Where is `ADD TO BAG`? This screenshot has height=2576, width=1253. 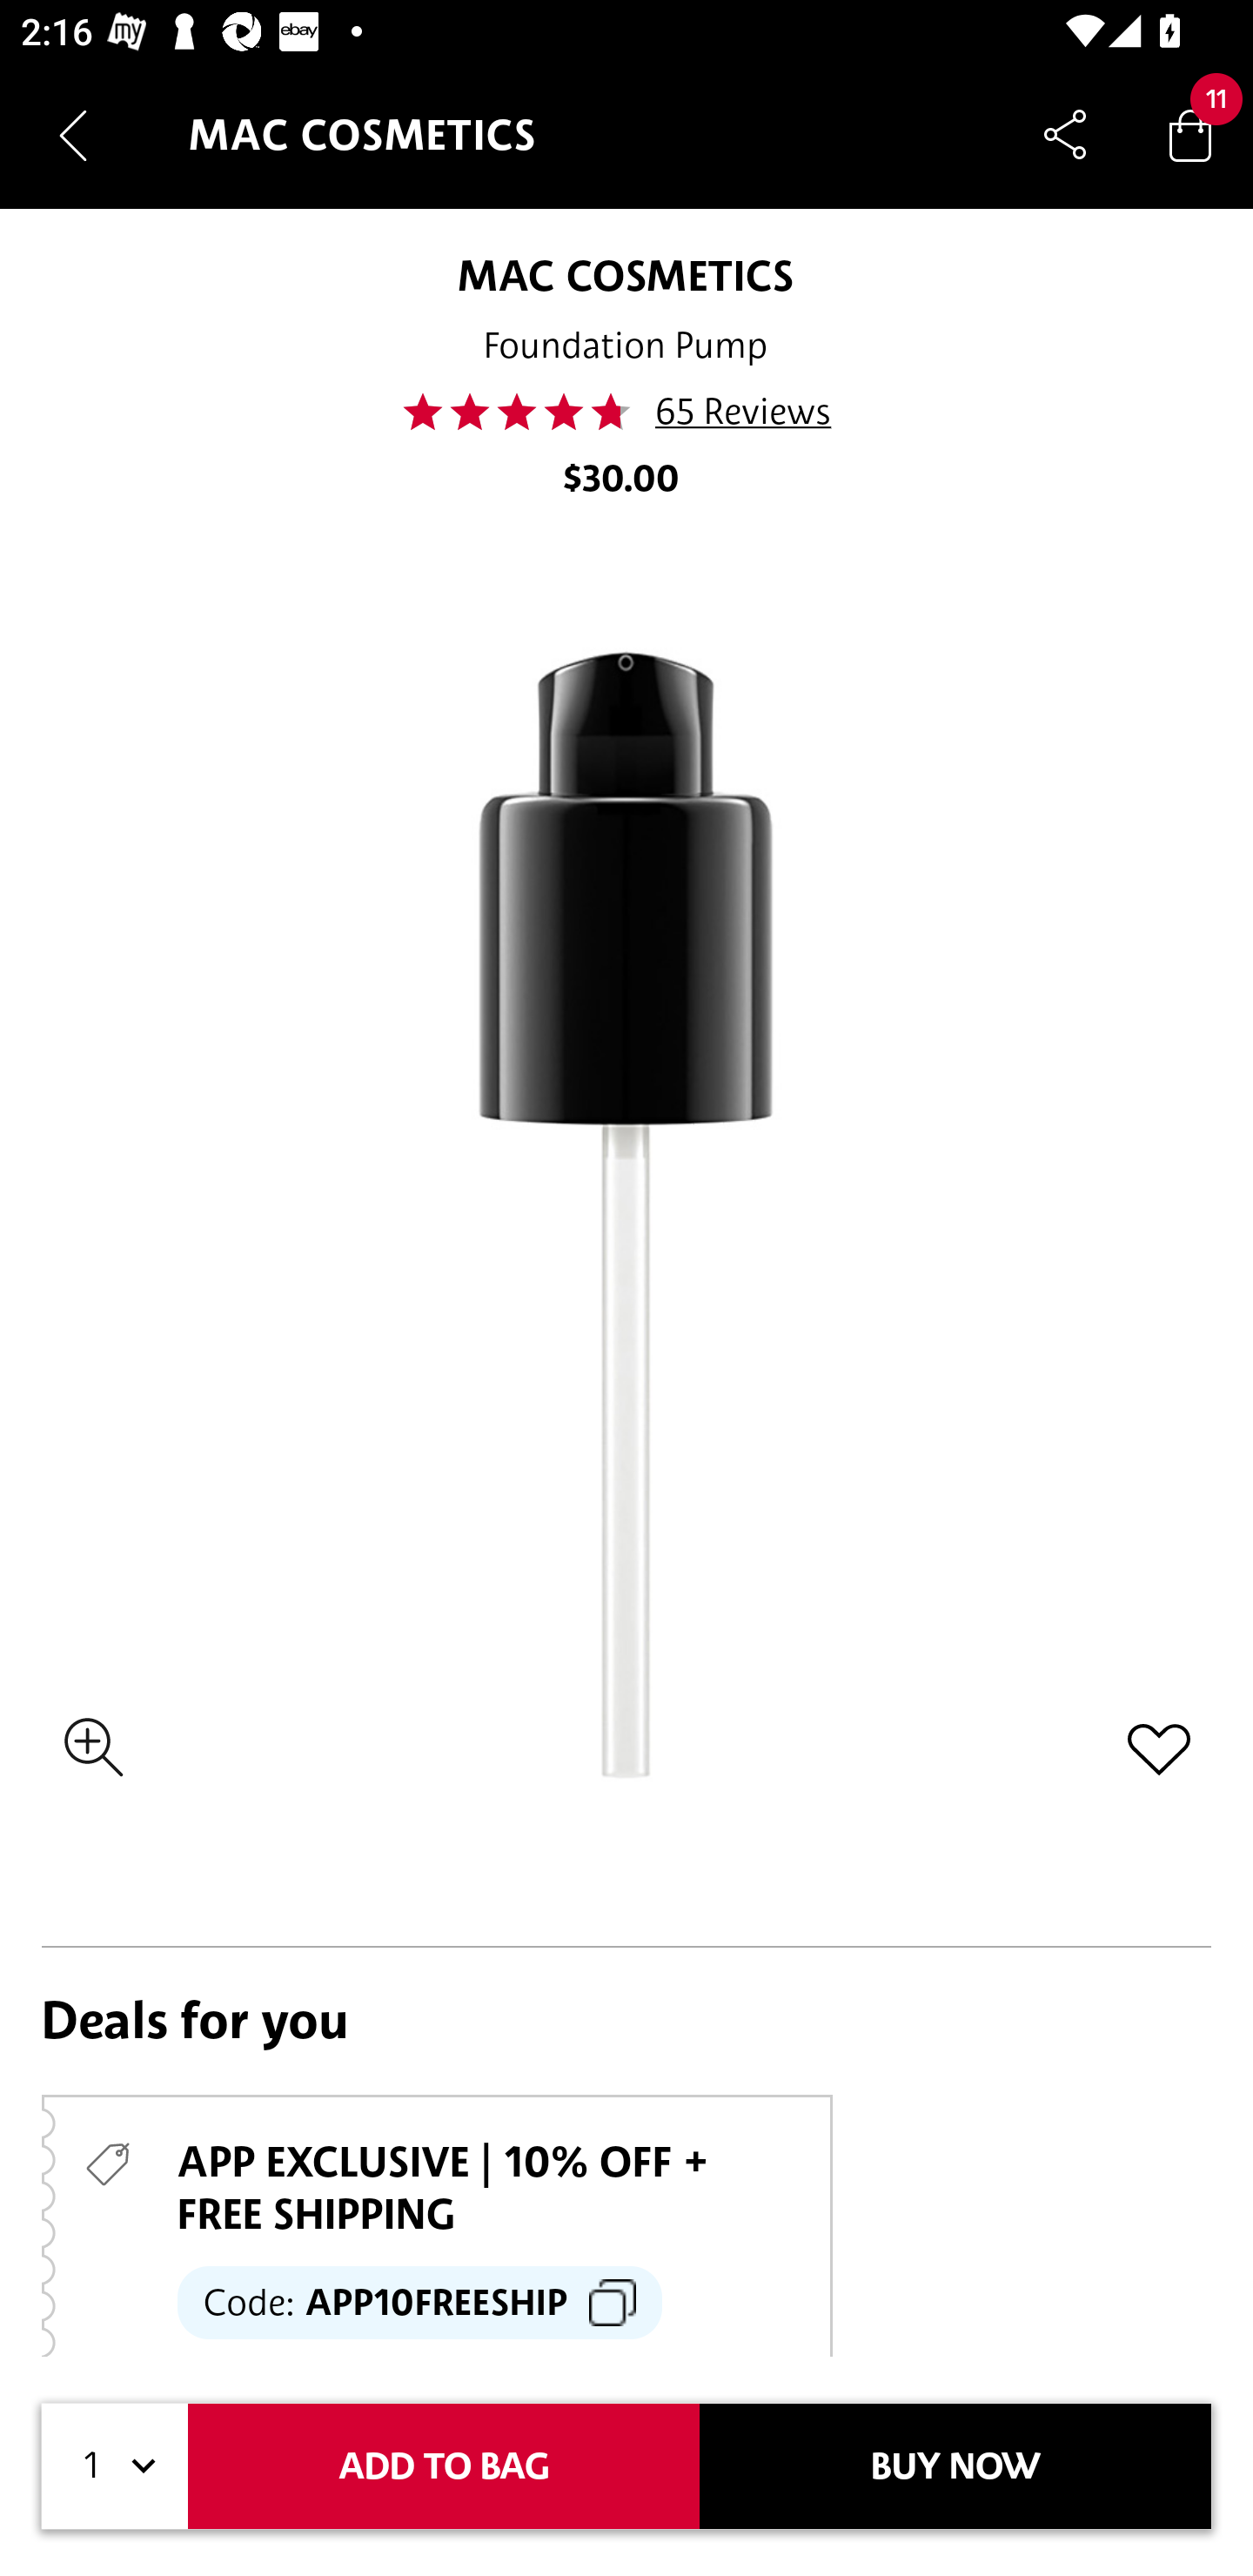 ADD TO BAG is located at coordinates (444, 2466).